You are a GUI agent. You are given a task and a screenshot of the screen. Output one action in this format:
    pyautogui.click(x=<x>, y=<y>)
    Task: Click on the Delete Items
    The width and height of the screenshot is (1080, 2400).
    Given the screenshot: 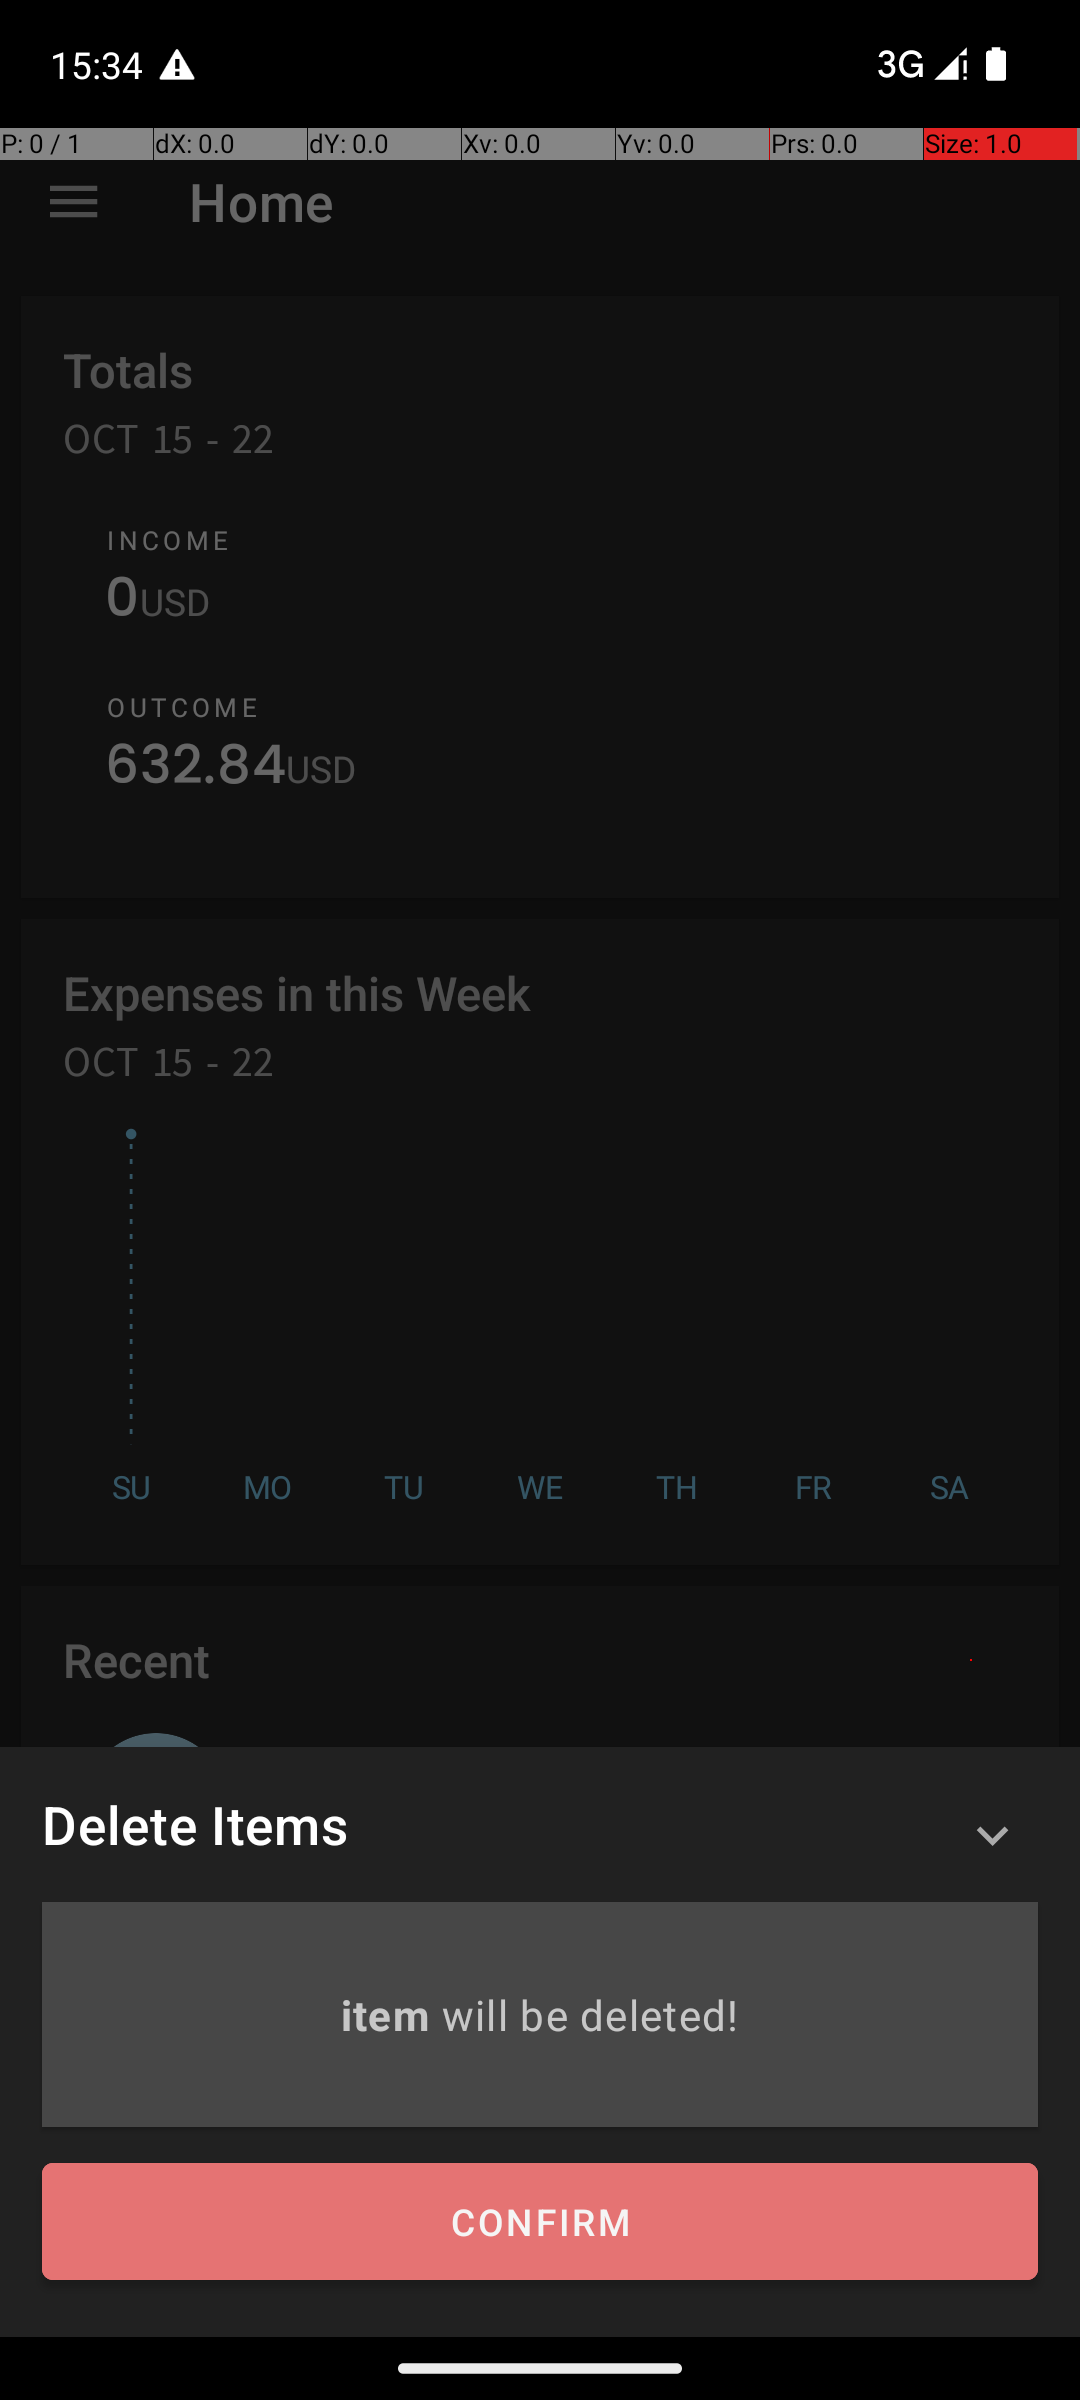 What is the action you would take?
    pyautogui.click(x=195, y=1824)
    